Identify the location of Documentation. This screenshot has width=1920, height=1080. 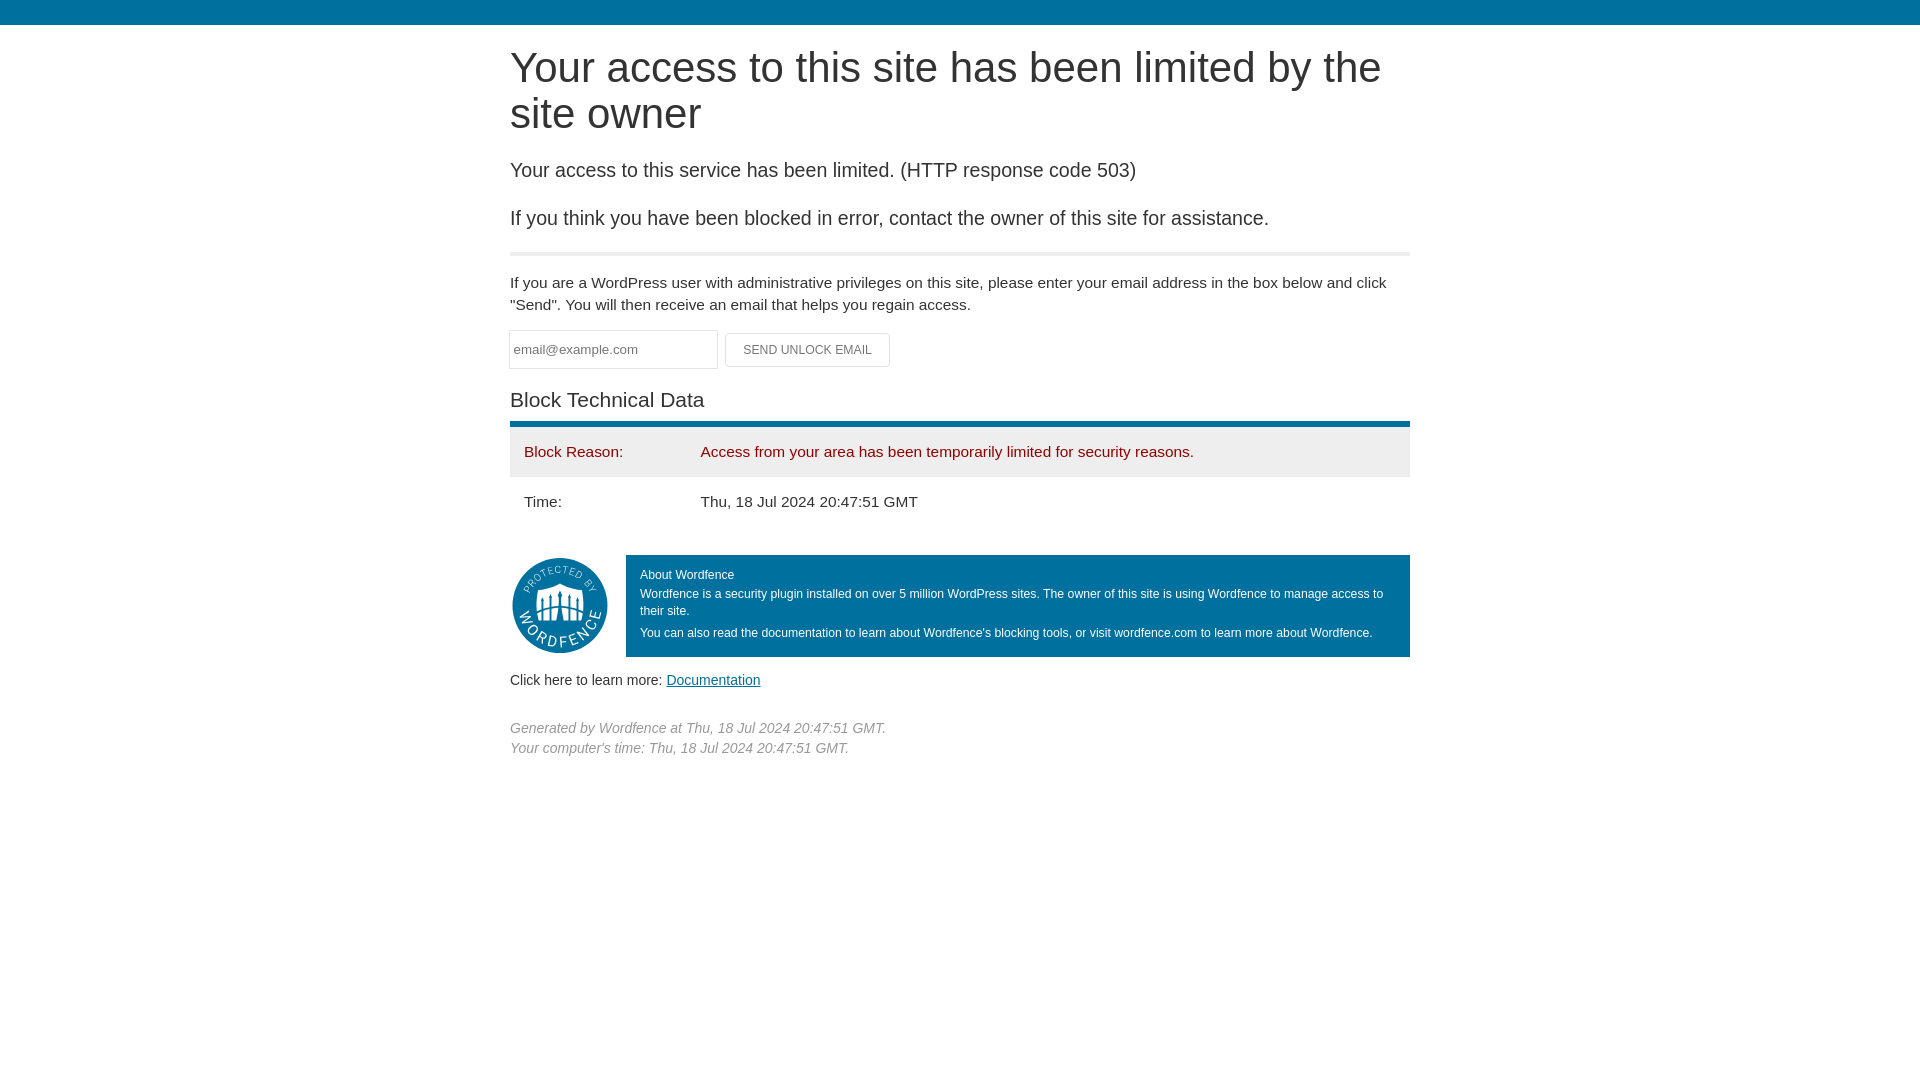
(713, 679).